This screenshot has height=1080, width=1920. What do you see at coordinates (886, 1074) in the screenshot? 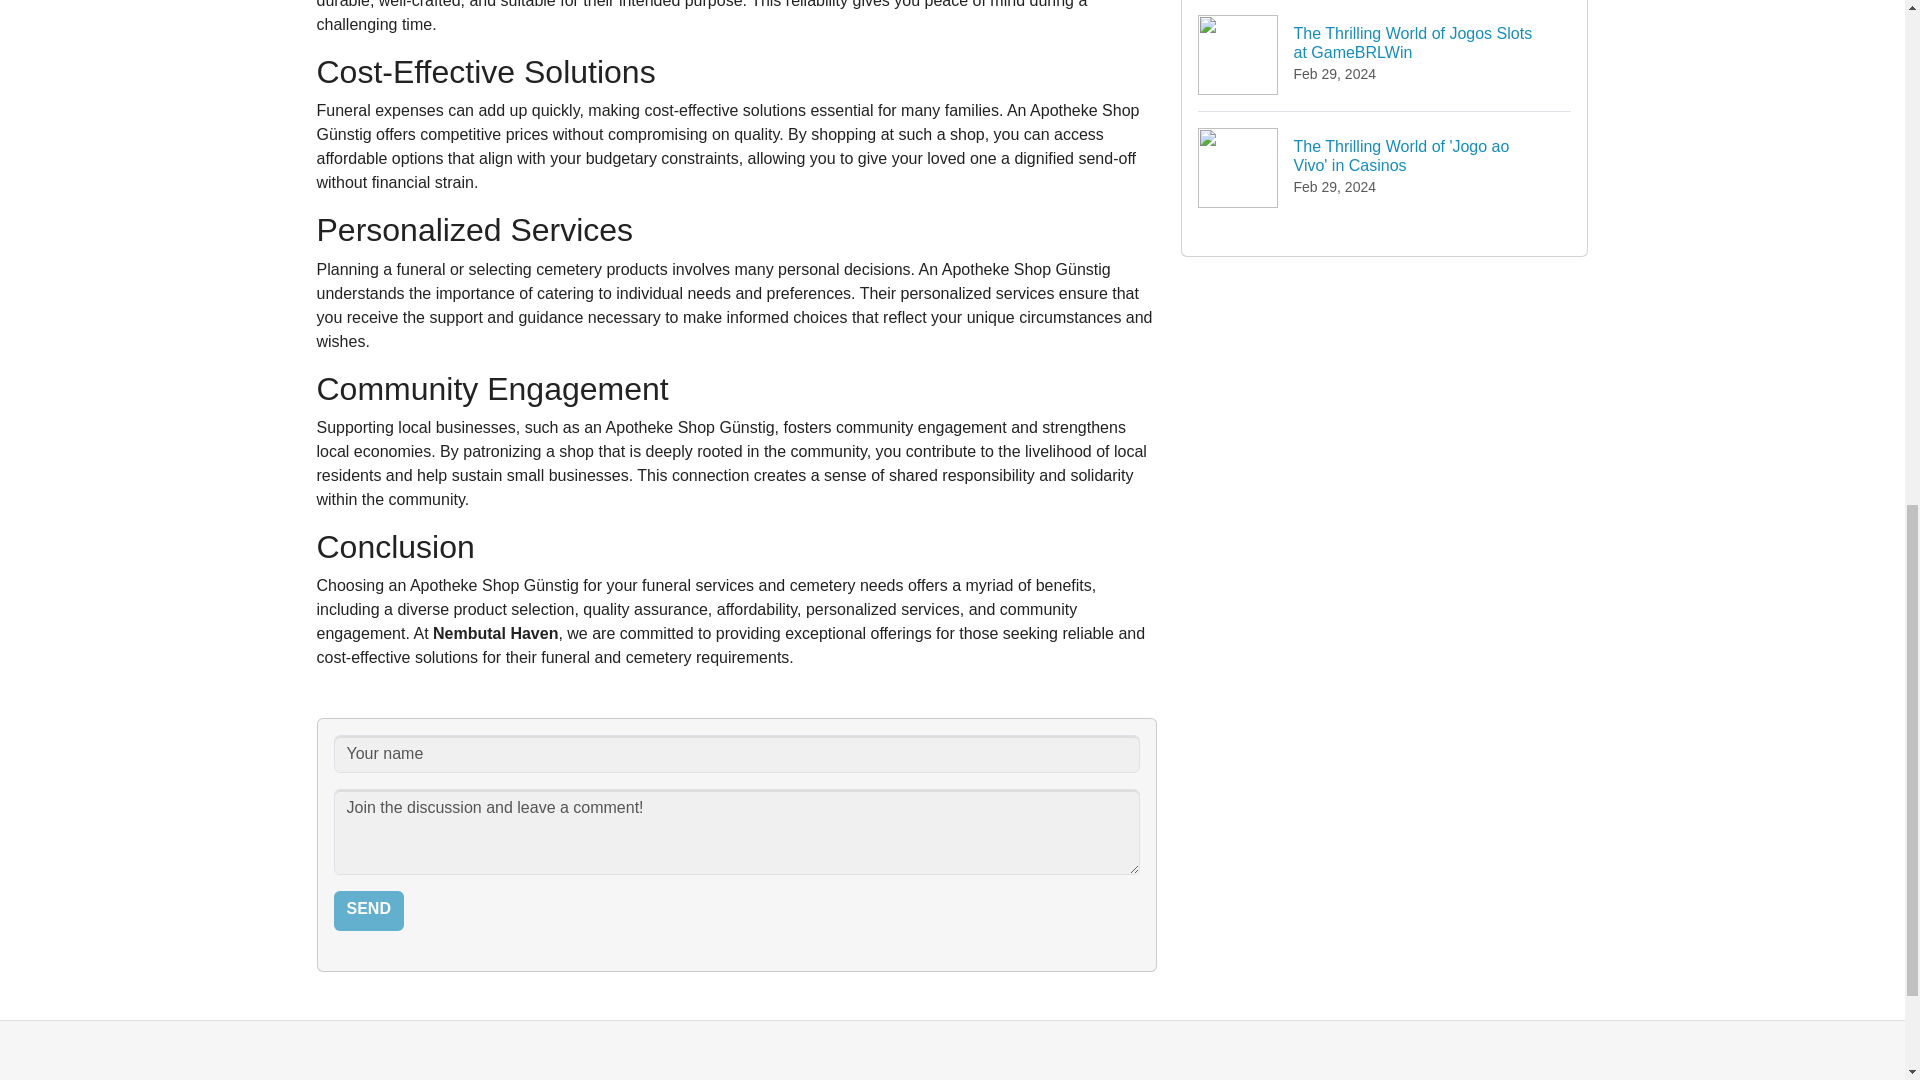
I see `Privacy policy` at bounding box center [886, 1074].